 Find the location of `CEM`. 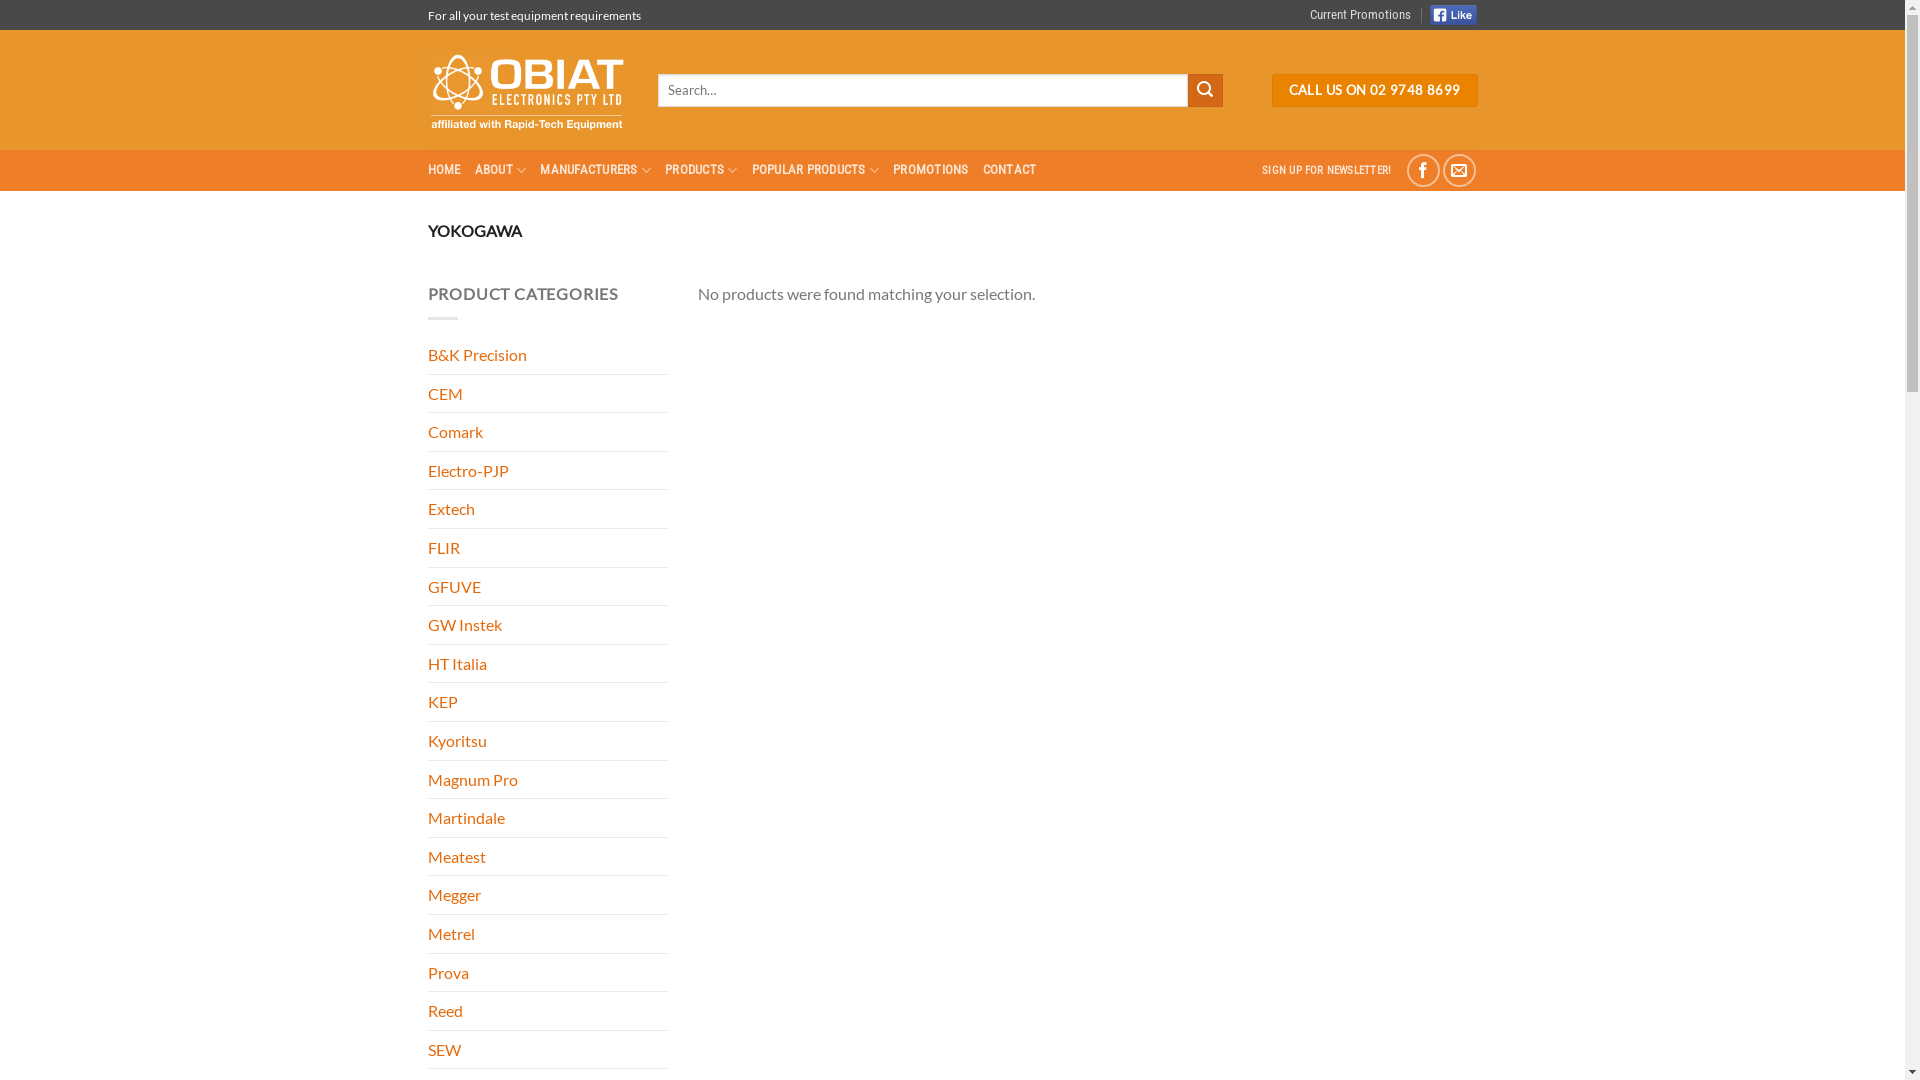

CEM is located at coordinates (548, 394).